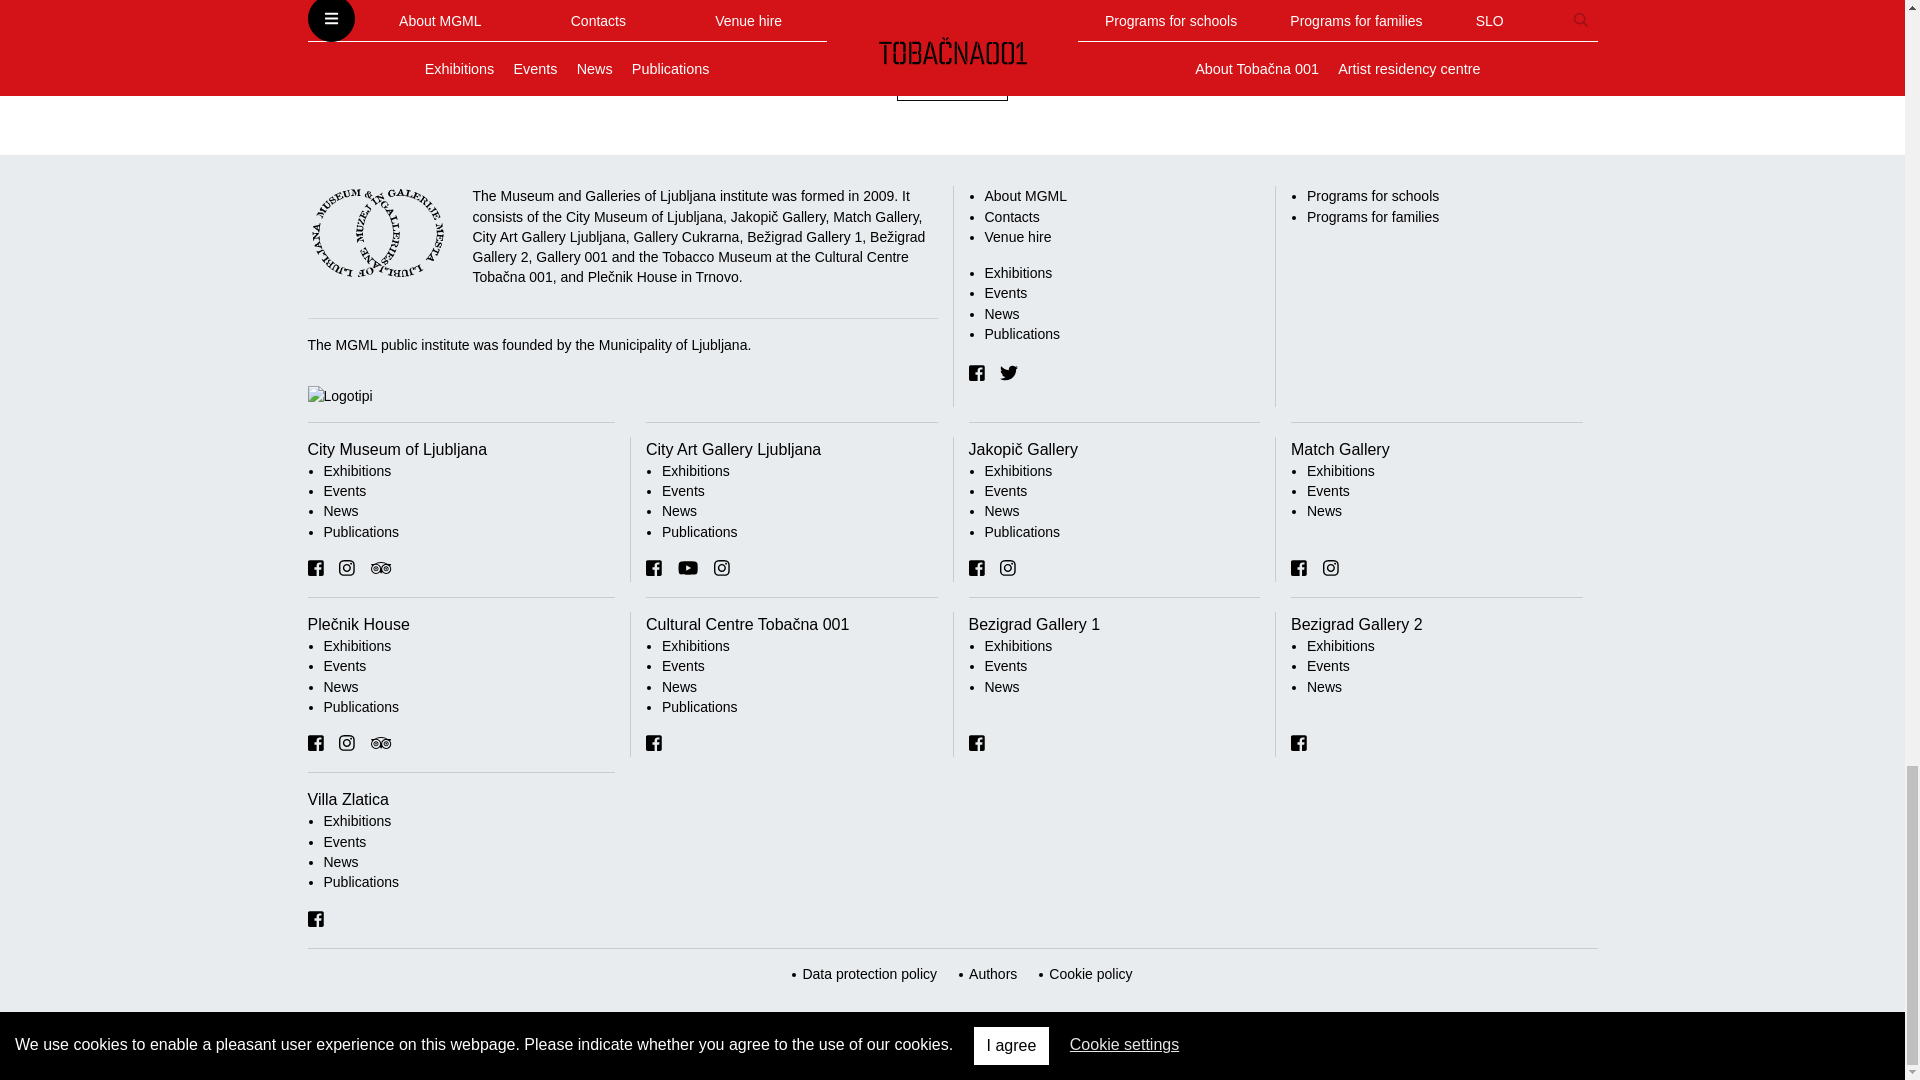 The width and height of the screenshot is (1920, 1080). I want to click on Twitter, so click(1008, 372).